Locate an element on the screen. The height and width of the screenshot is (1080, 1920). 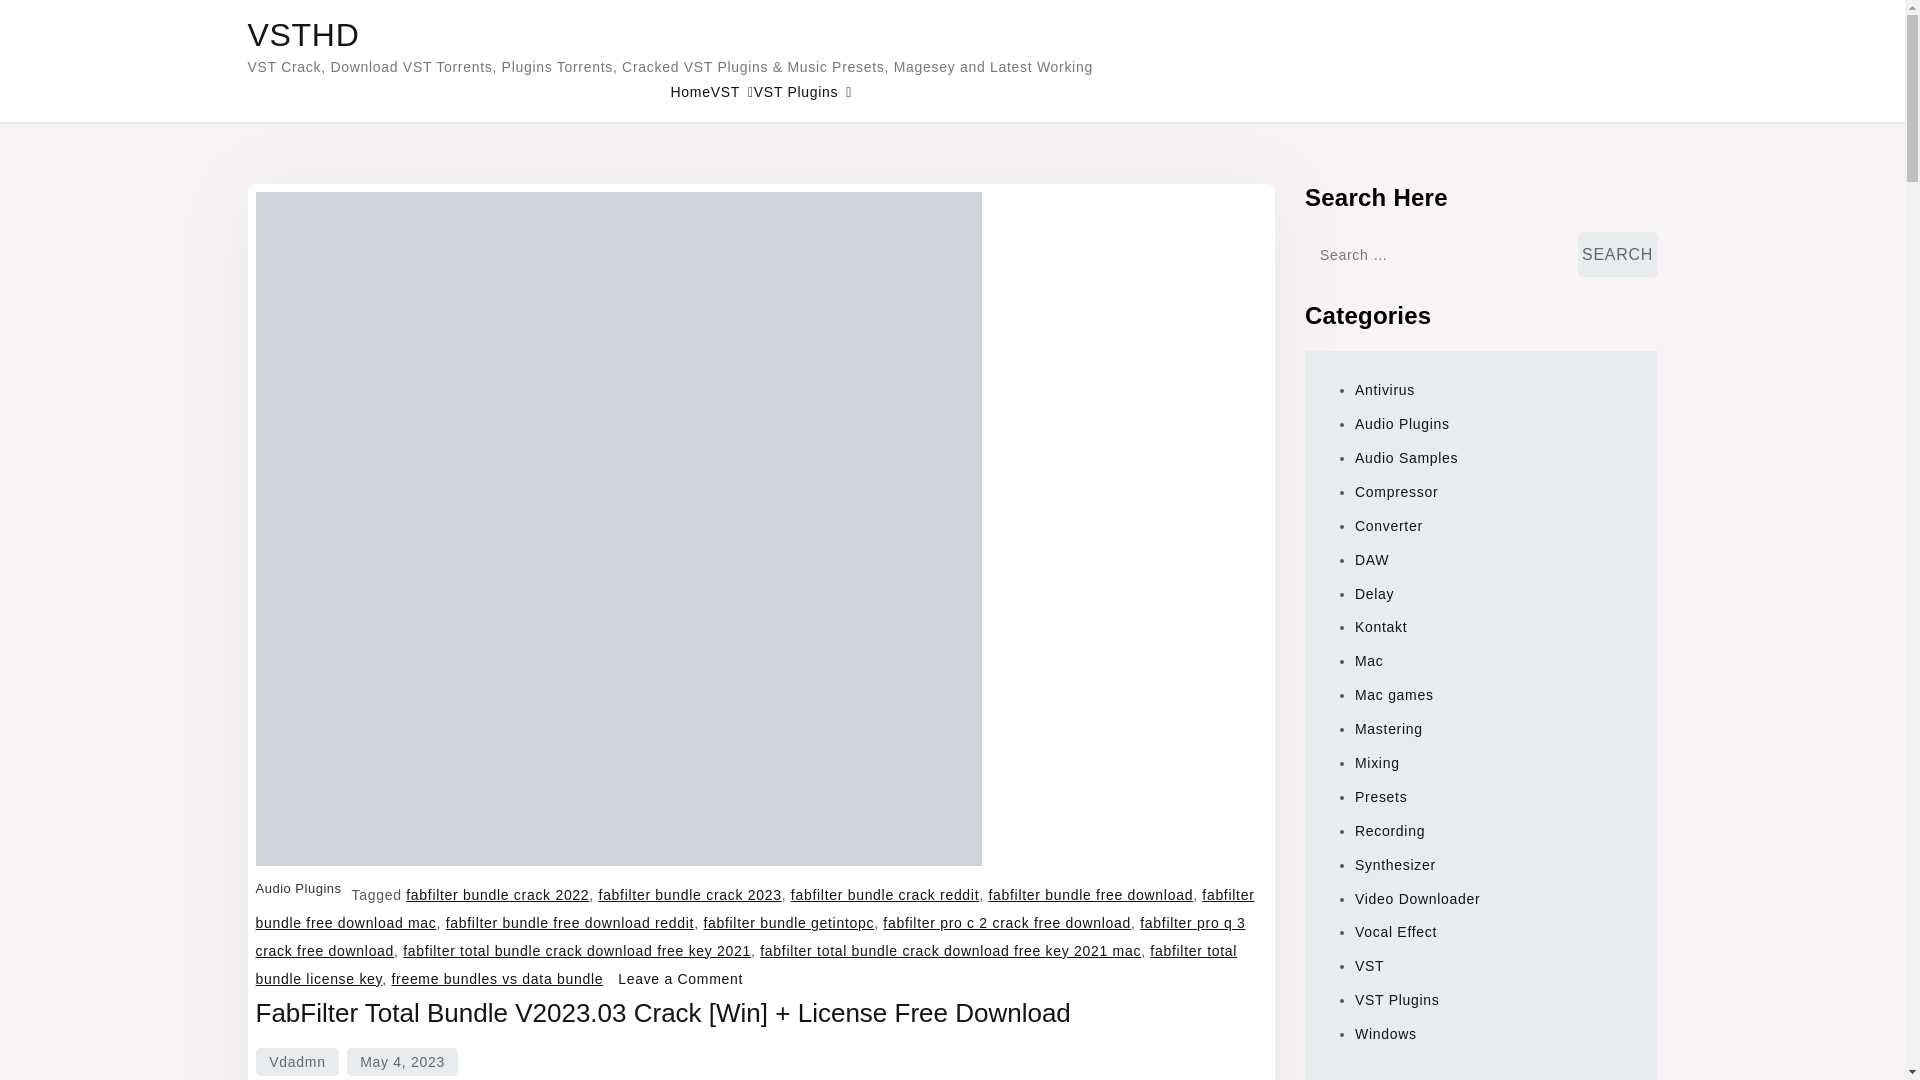
Skip to content is located at coordinates (56, 16).